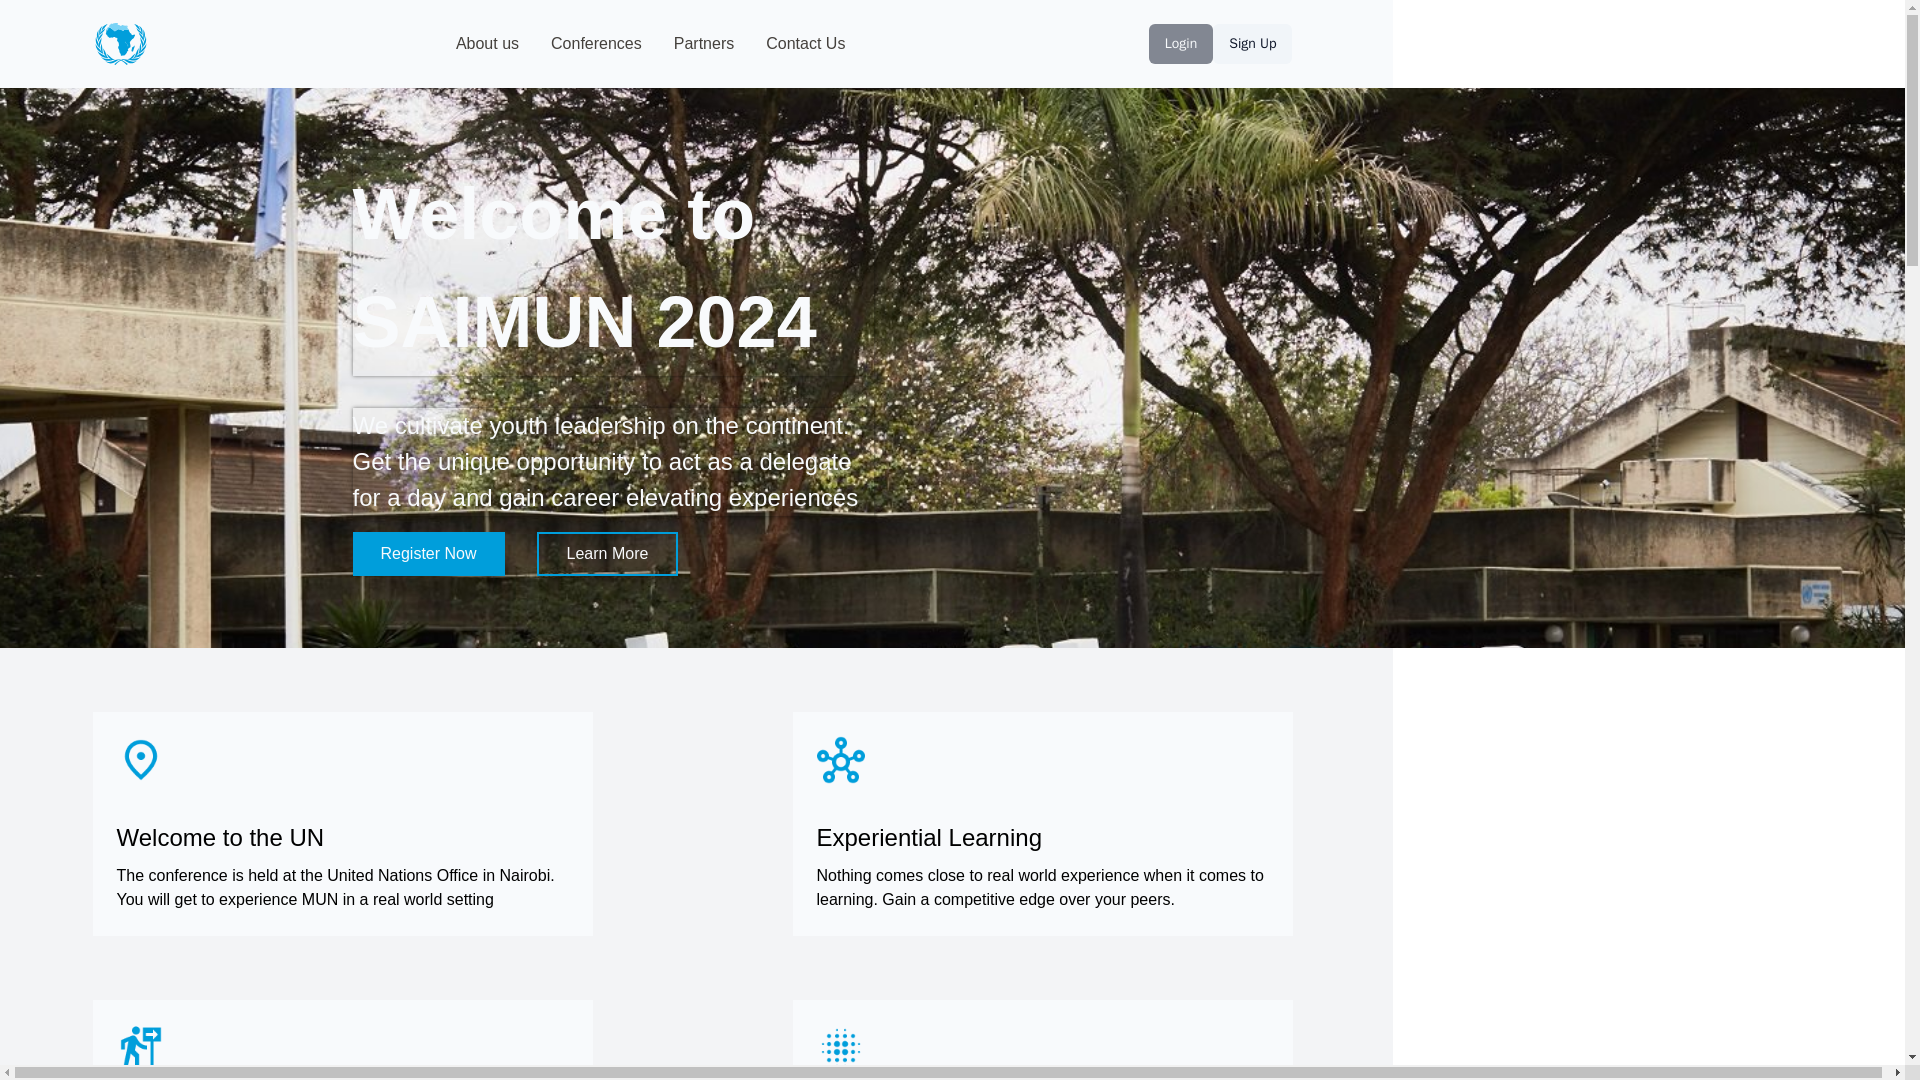 This screenshot has height=1080, width=1920. I want to click on Contact Us, so click(805, 44).